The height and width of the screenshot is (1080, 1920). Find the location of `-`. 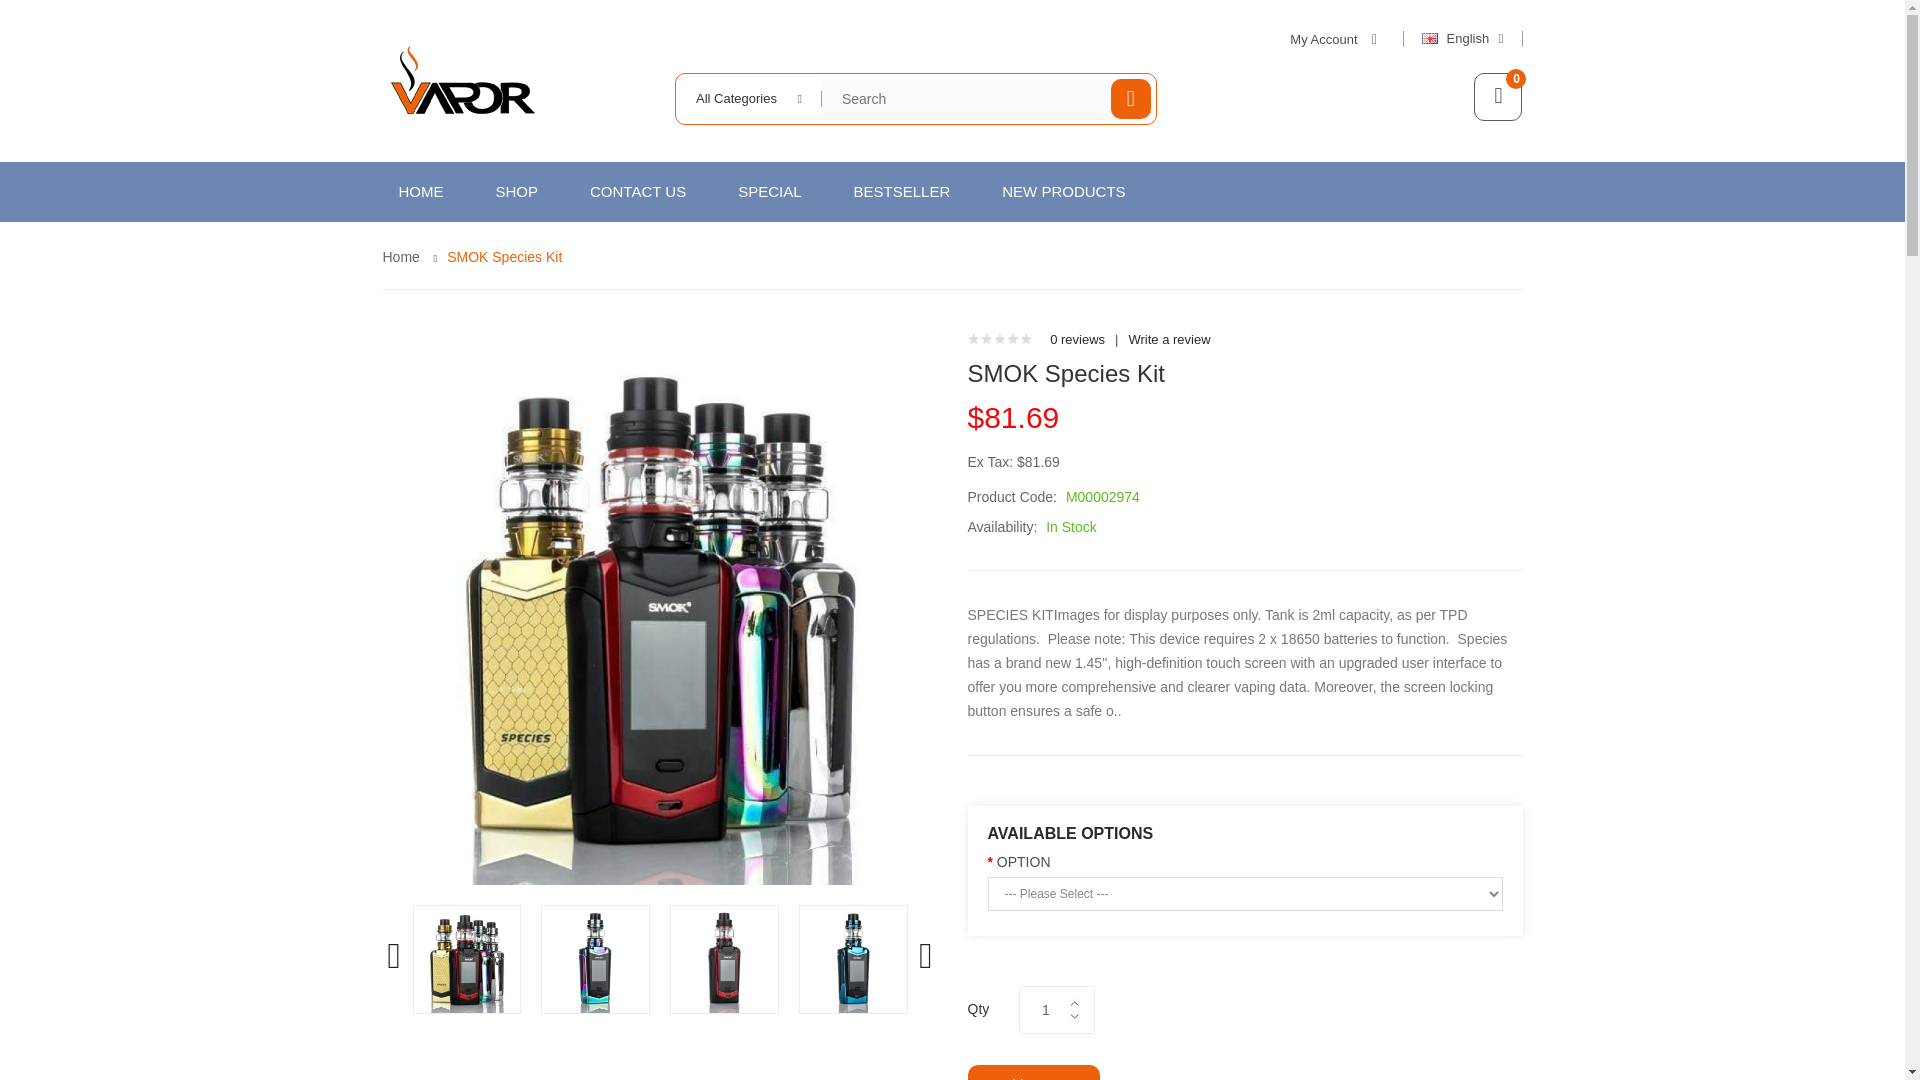

- is located at coordinates (1074, 1016).